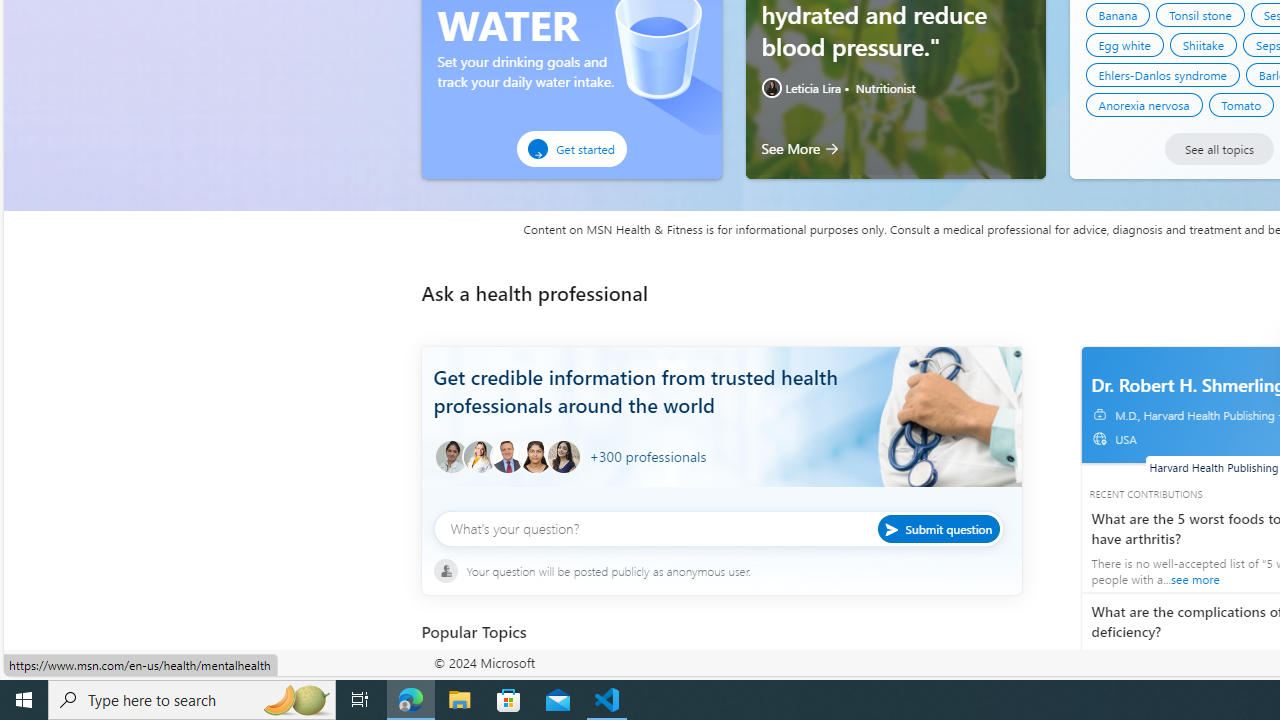 The height and width of the screenshot is (720, 1280). What do you see at coordinates (721, 432) in the screenshot?
I see `Background` at bounding box center [721, 432].